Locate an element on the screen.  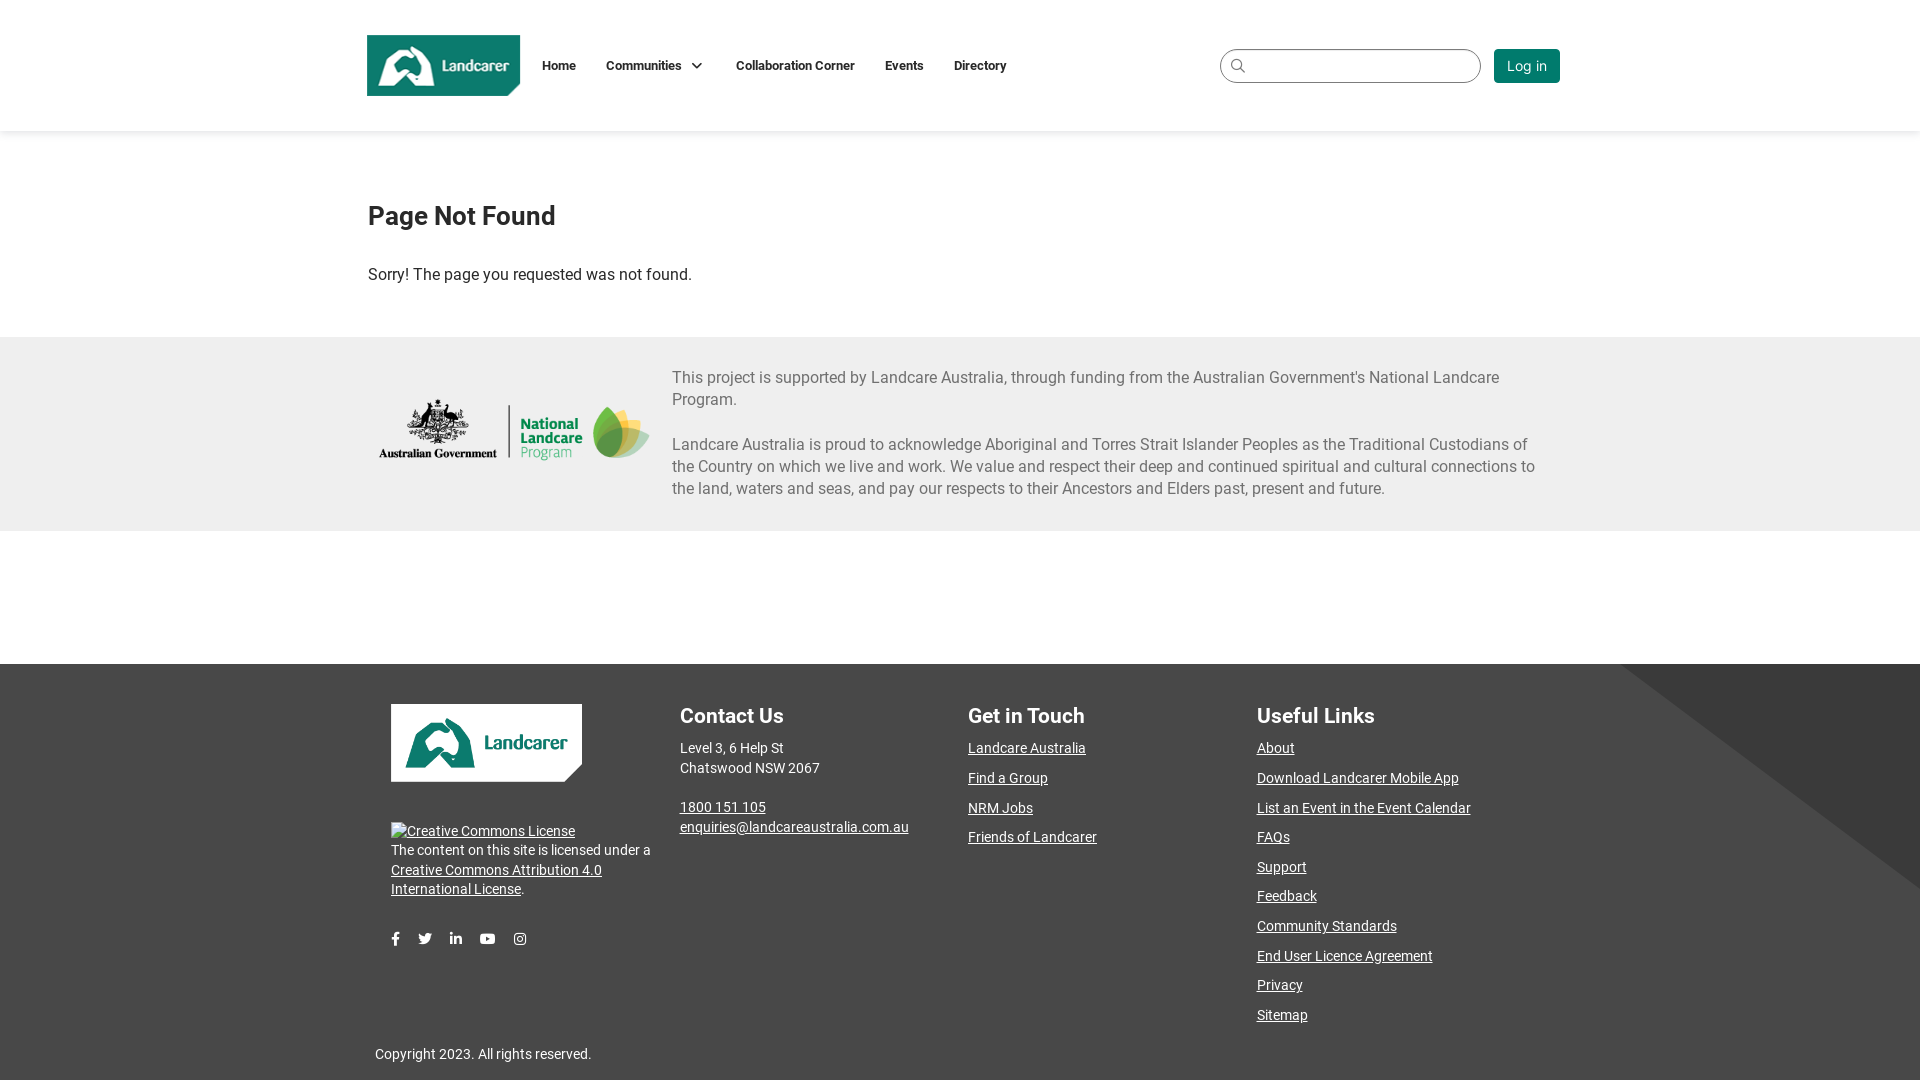
Communities is located at coordinates (656, 65).